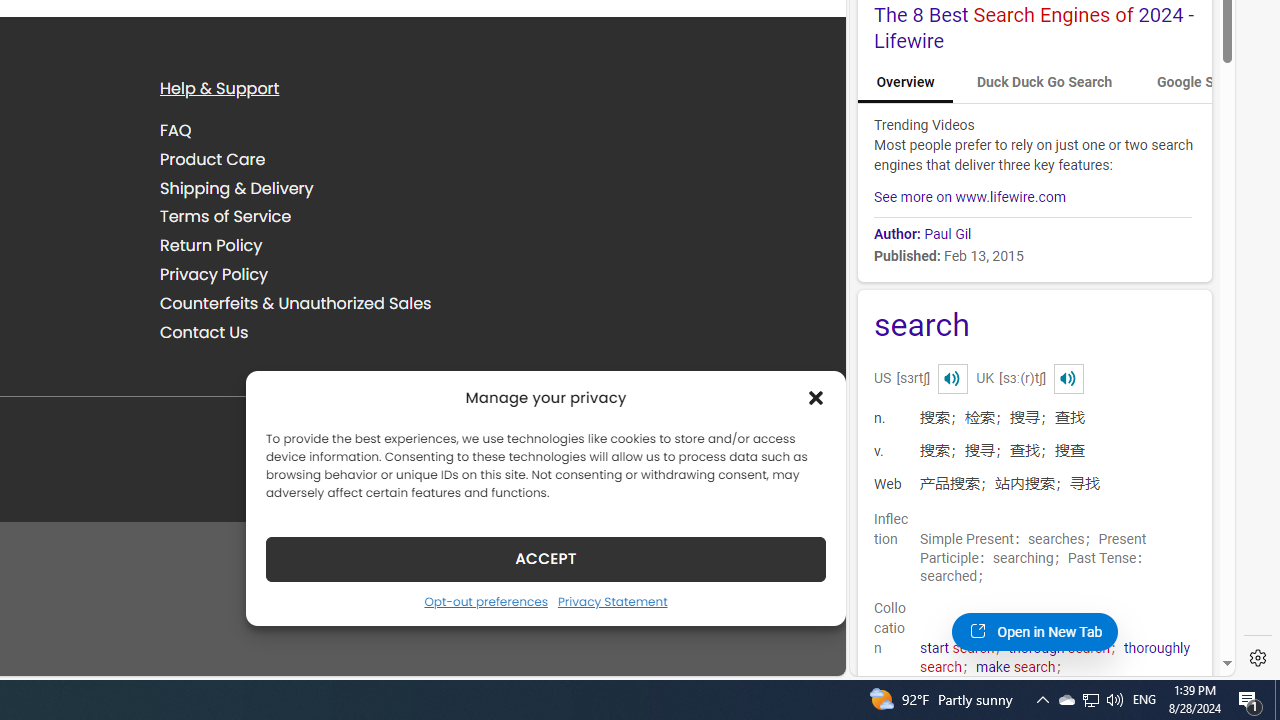 This screenshot has height=720, width=1280. Describe the element at coordinates (1258, 658) in the screenshot. I see `Settings` at that location.